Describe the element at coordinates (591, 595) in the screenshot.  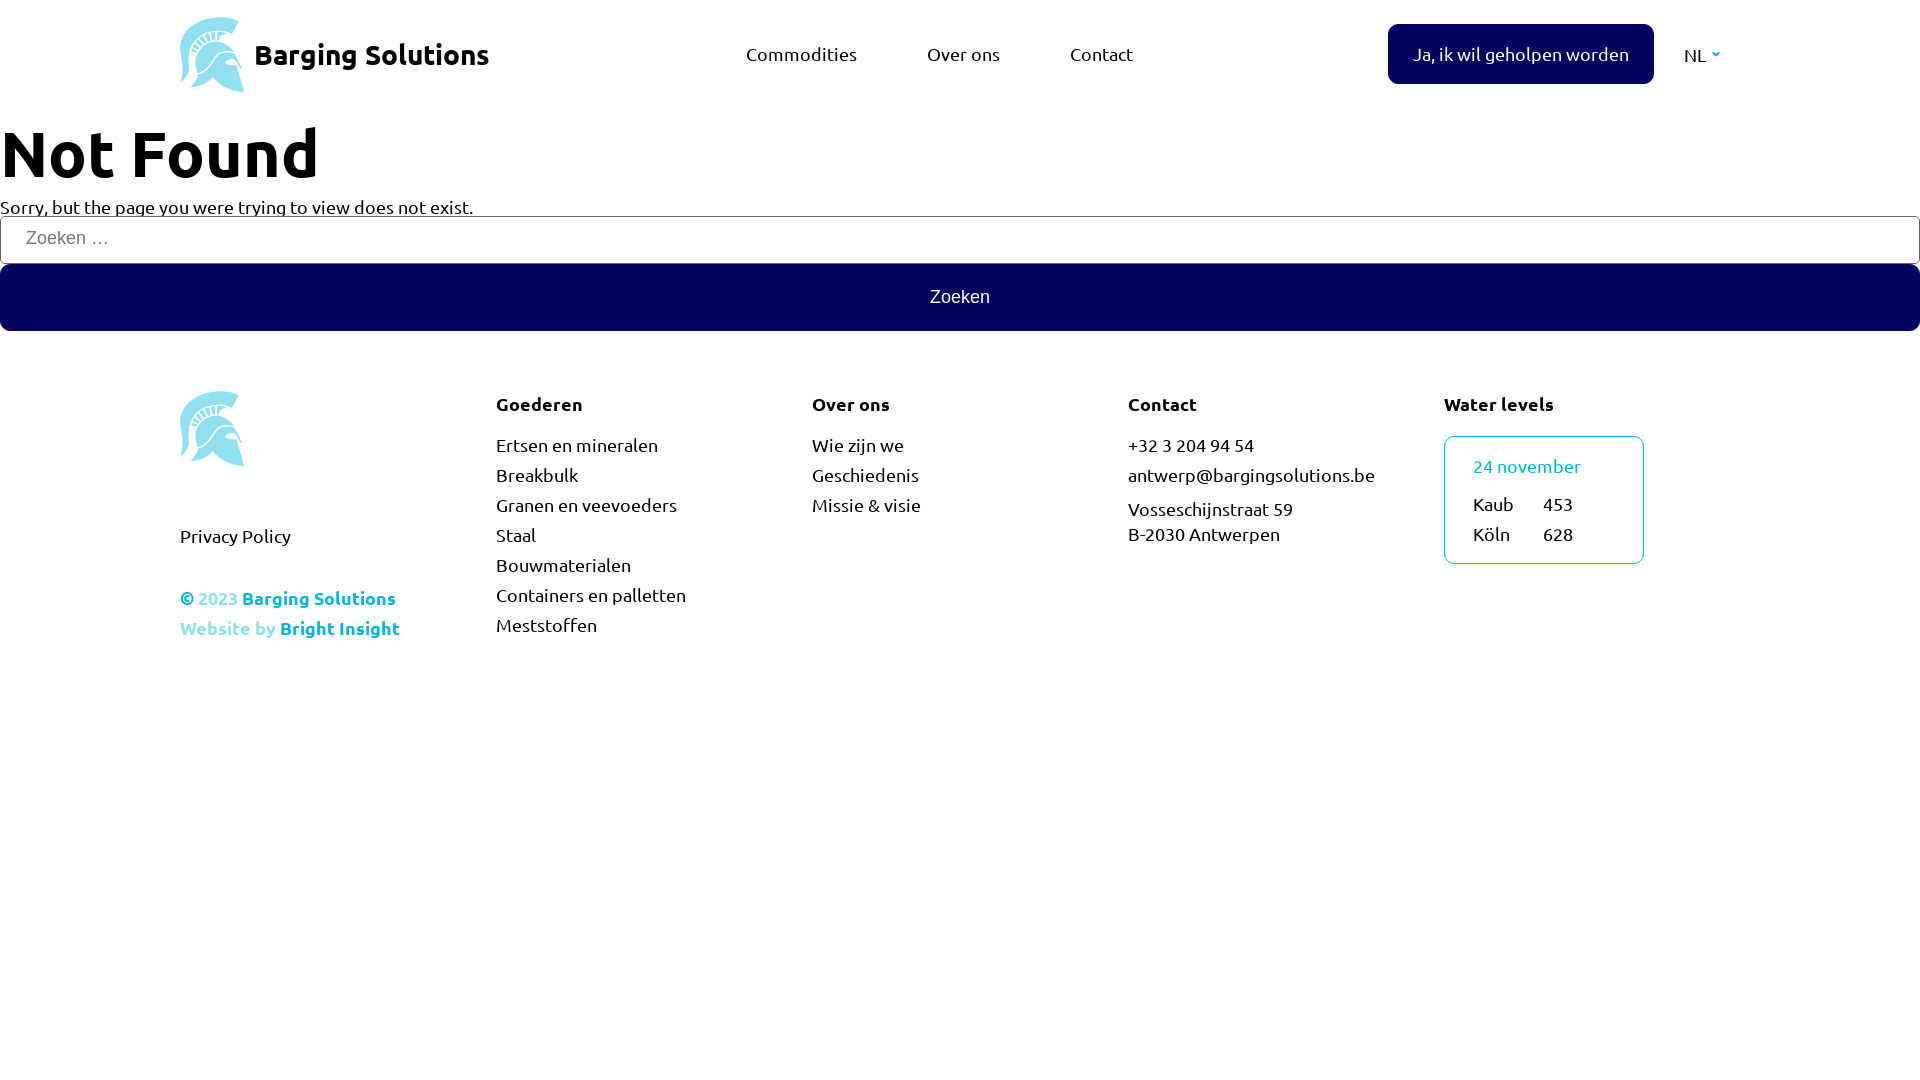
I see `Containers en palletten` at that location.